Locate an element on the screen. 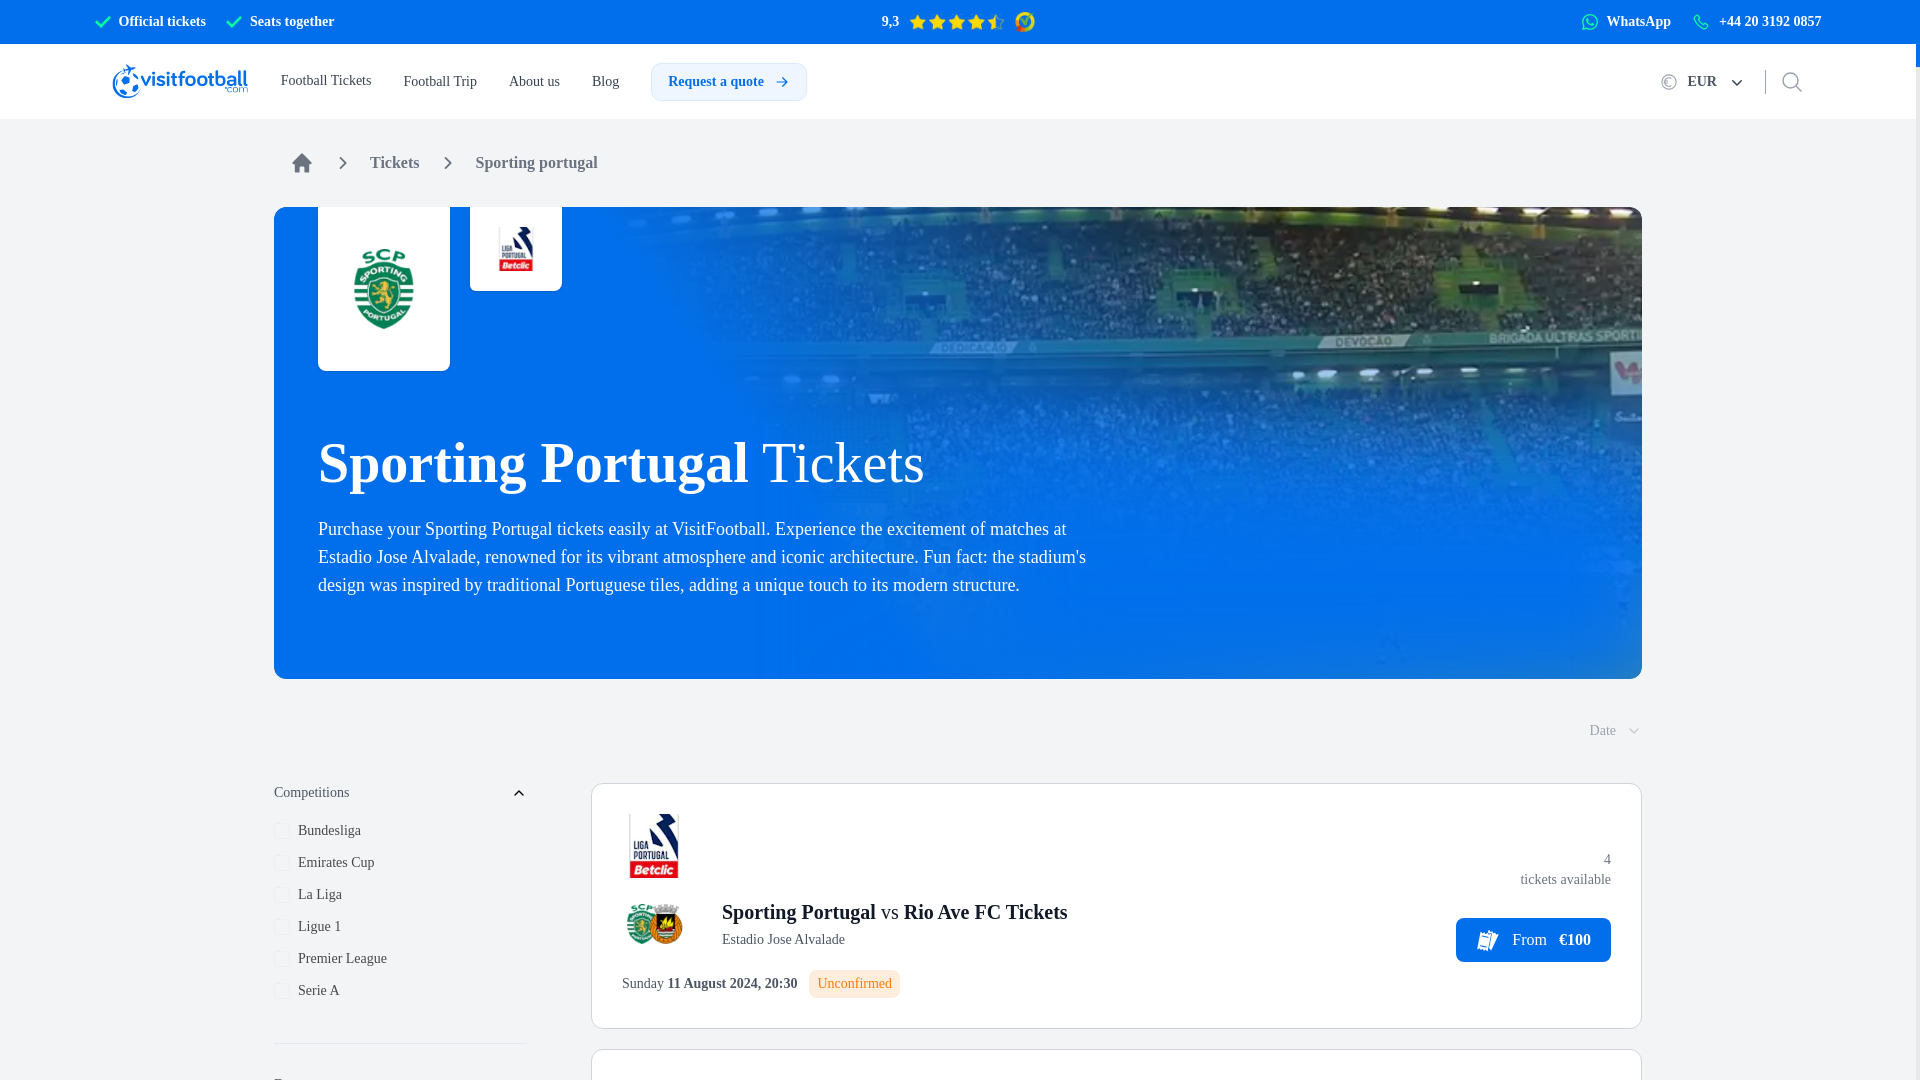 The width and height of the screenshot is (1920, 1080). on is located at coordinates (282, 894).